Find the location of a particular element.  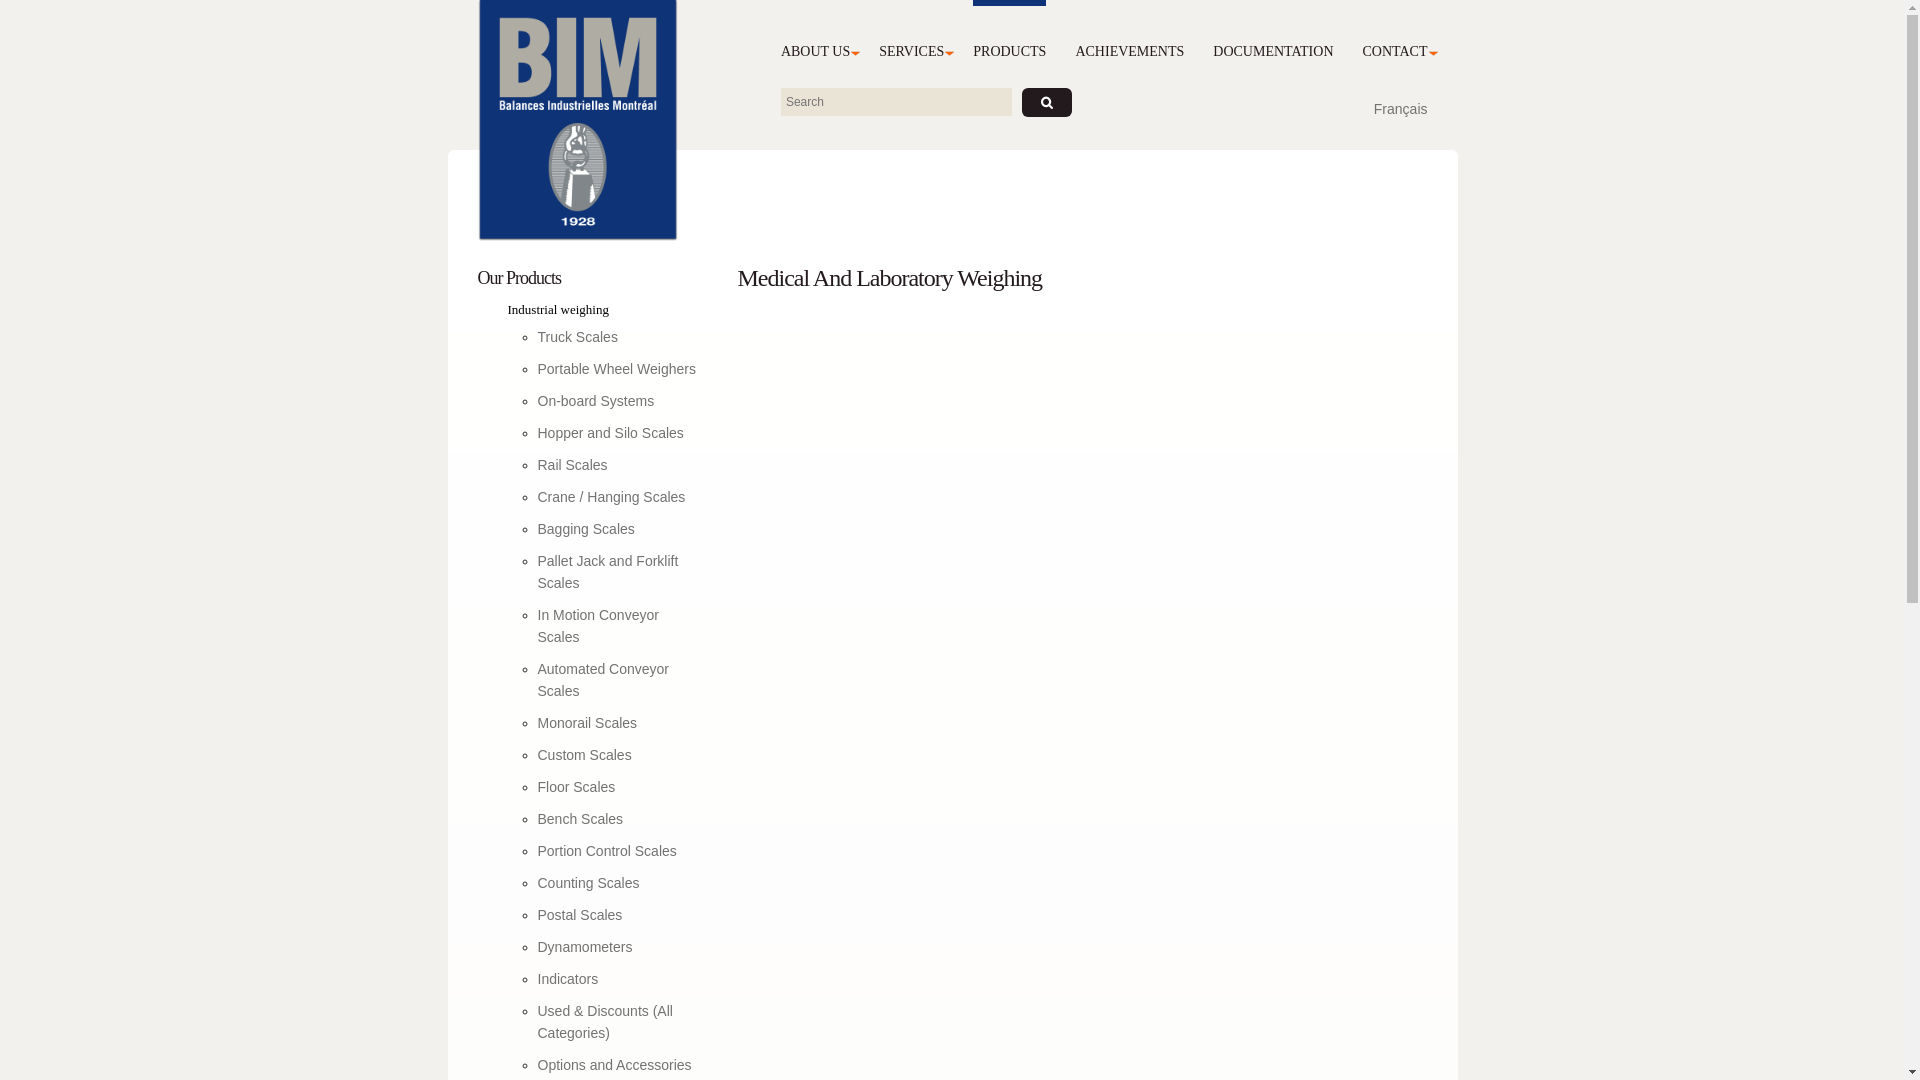

In Motion Conveyor Scales is located at coordinates (598, 626).